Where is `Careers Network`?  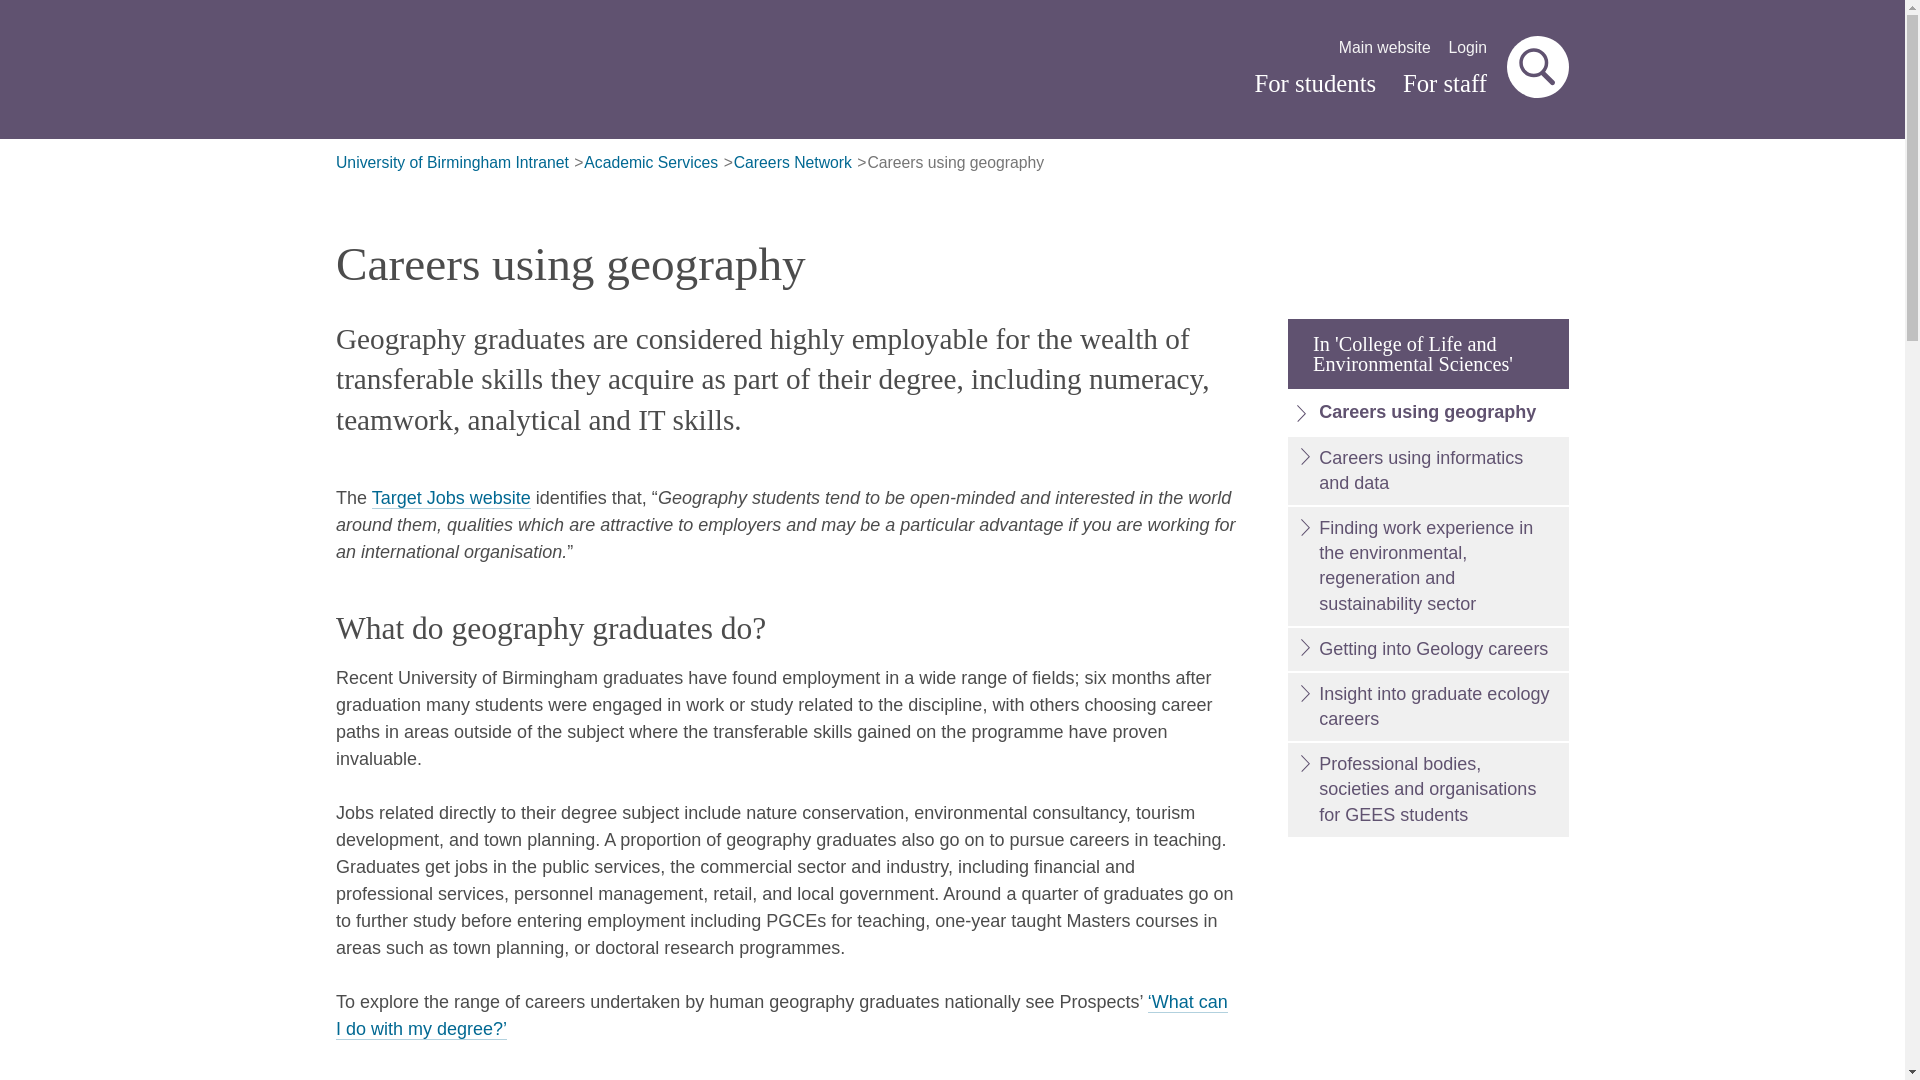 Careers Network is located at coordinates (792, 163).